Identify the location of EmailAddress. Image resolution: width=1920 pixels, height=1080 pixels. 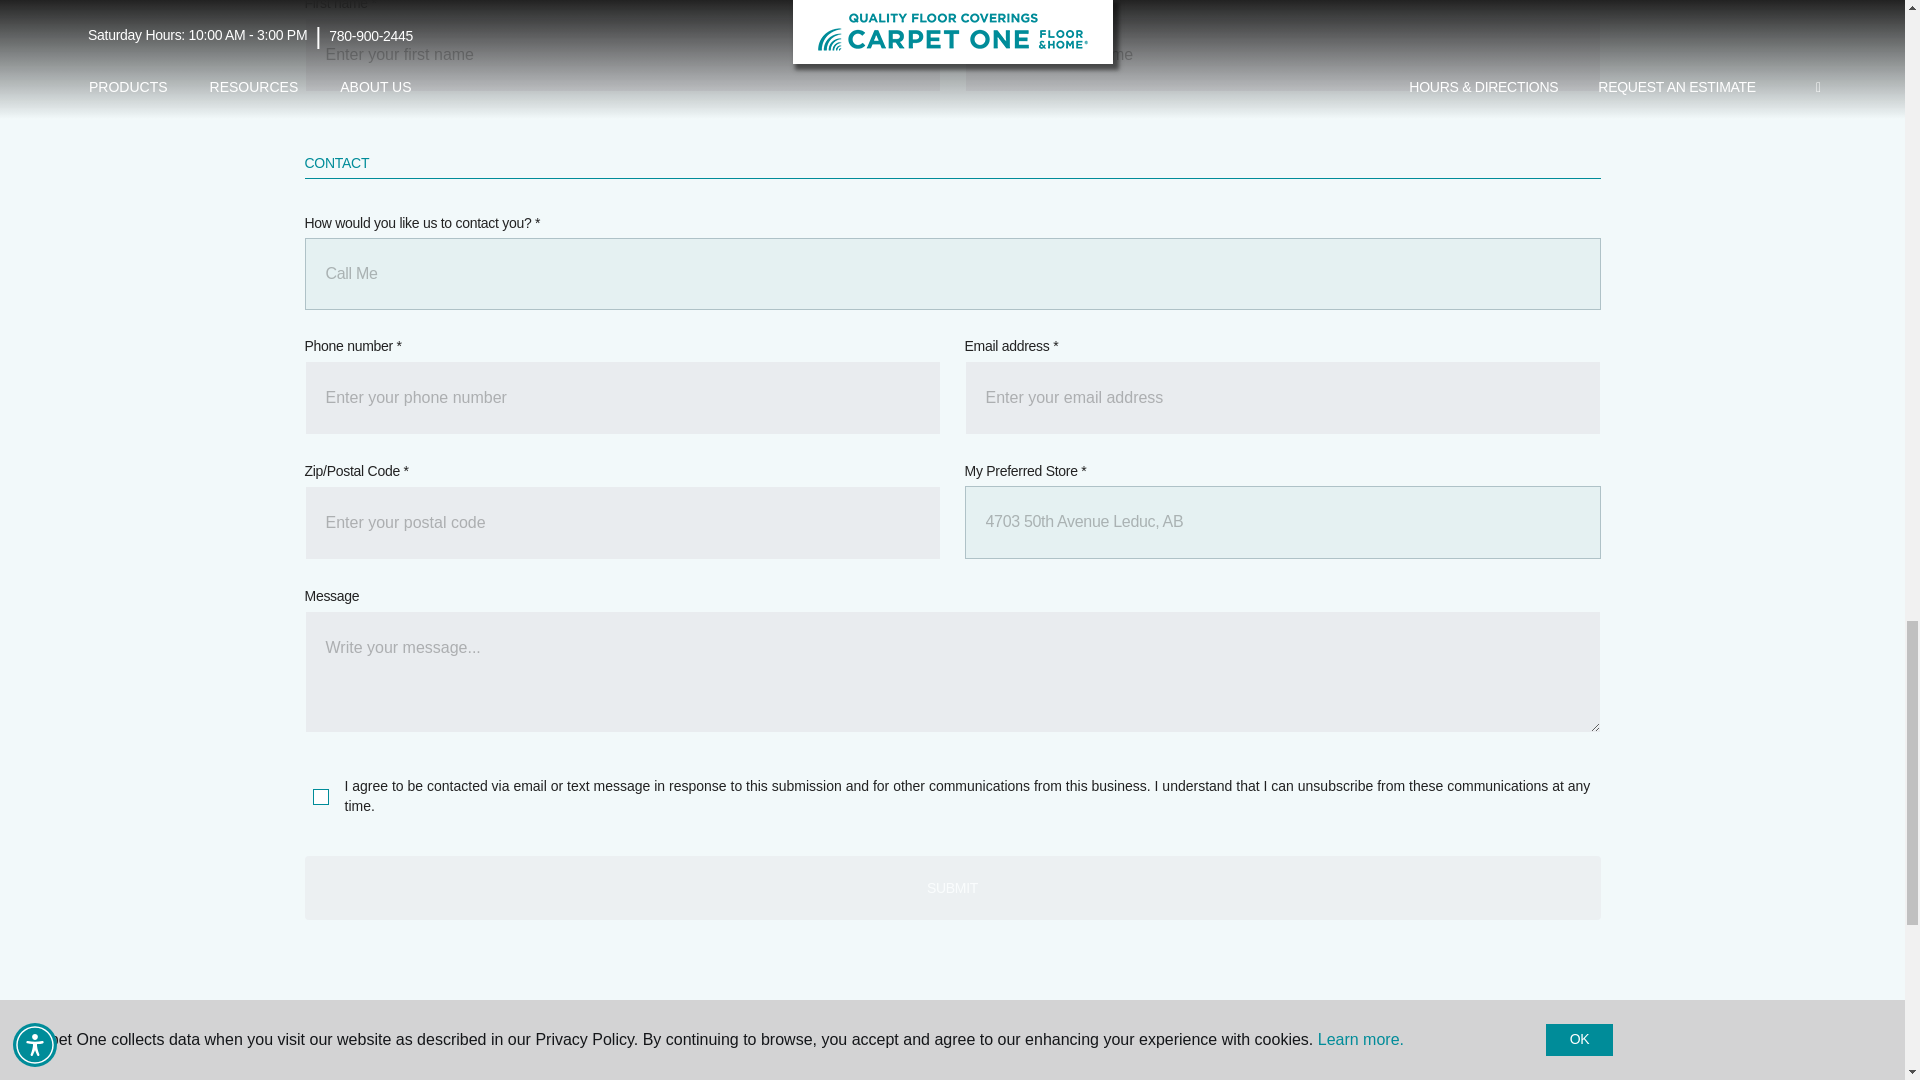
(1281, 398).